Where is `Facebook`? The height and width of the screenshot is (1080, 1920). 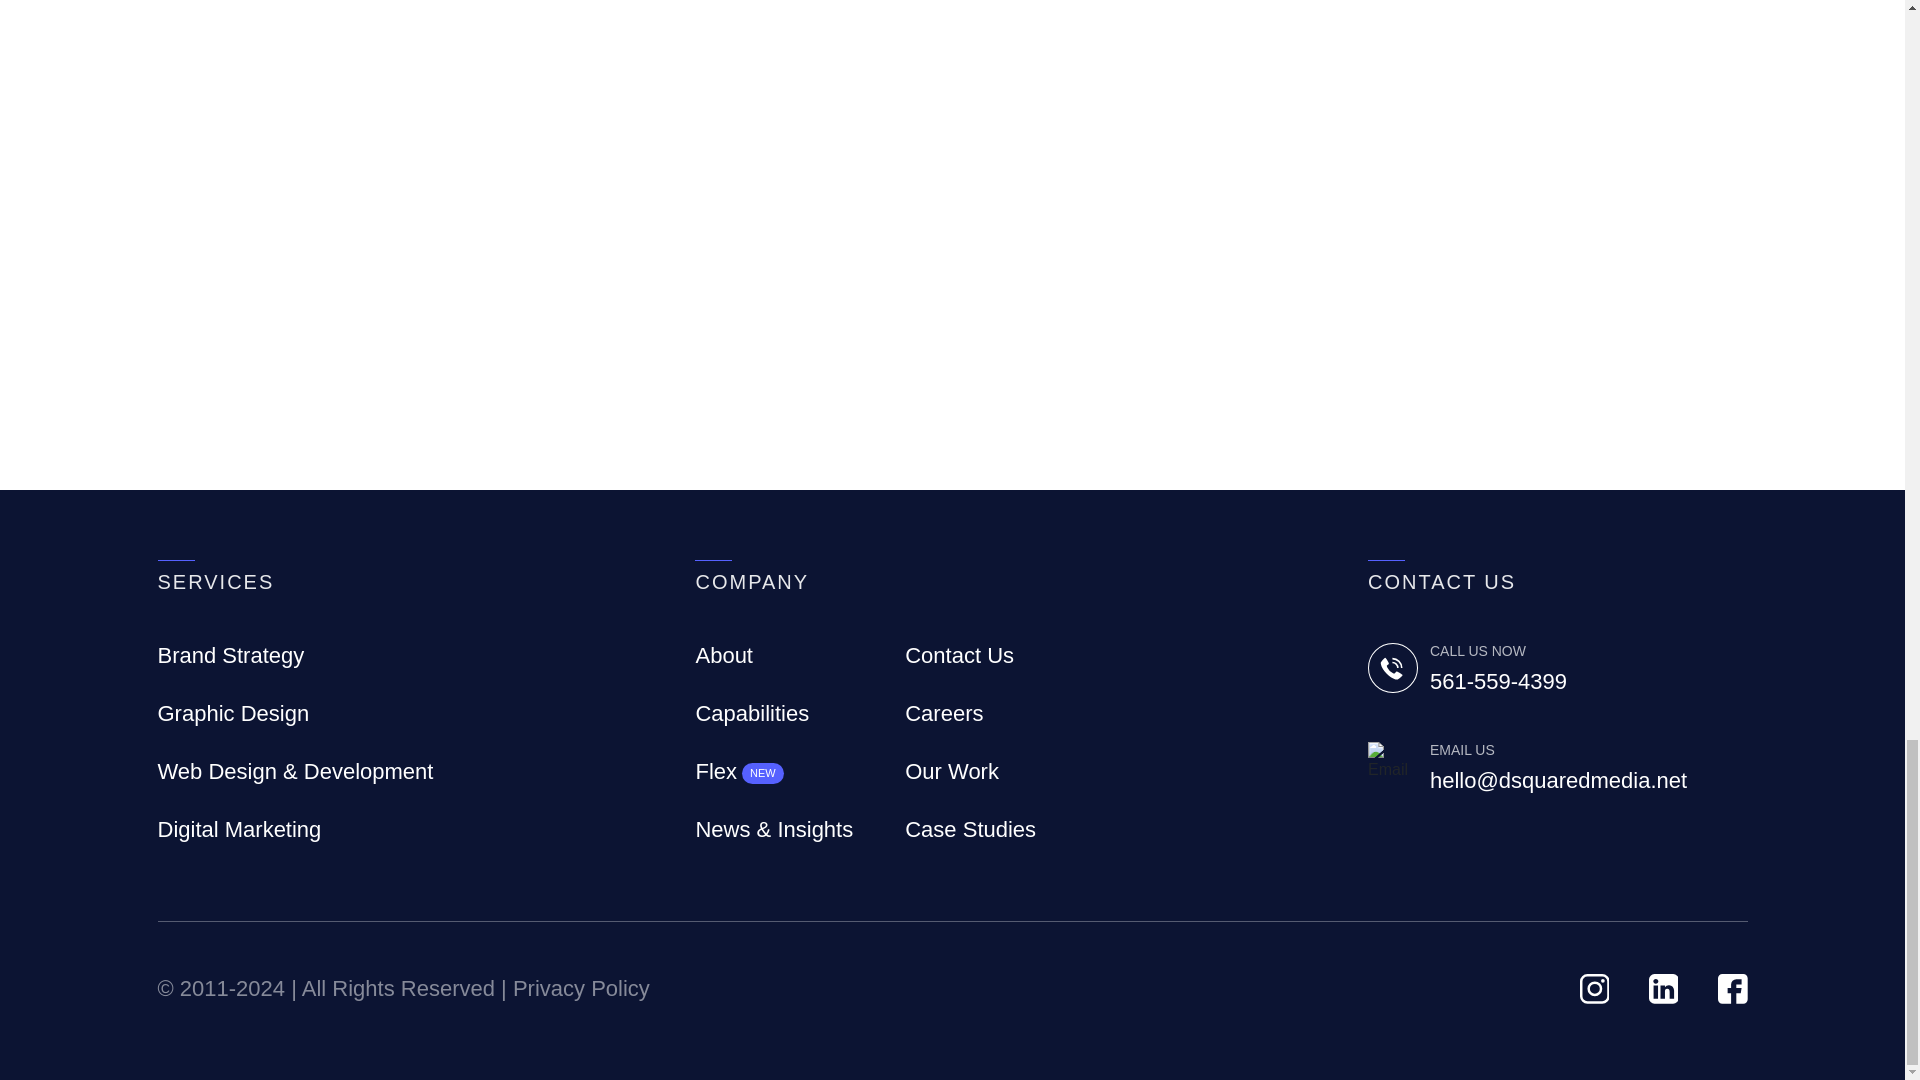 Facebook is located at coordinates (1732, 986).